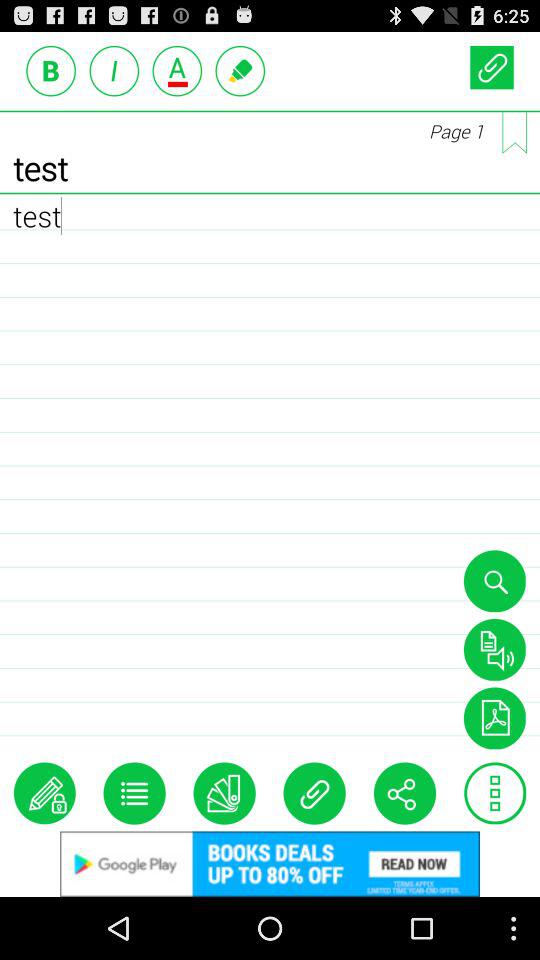 This screenshot has width=540, height=960. What do you see at coordinates (270, 864) in the screenshot?
I see `google add` at bounding box center [270, 864].